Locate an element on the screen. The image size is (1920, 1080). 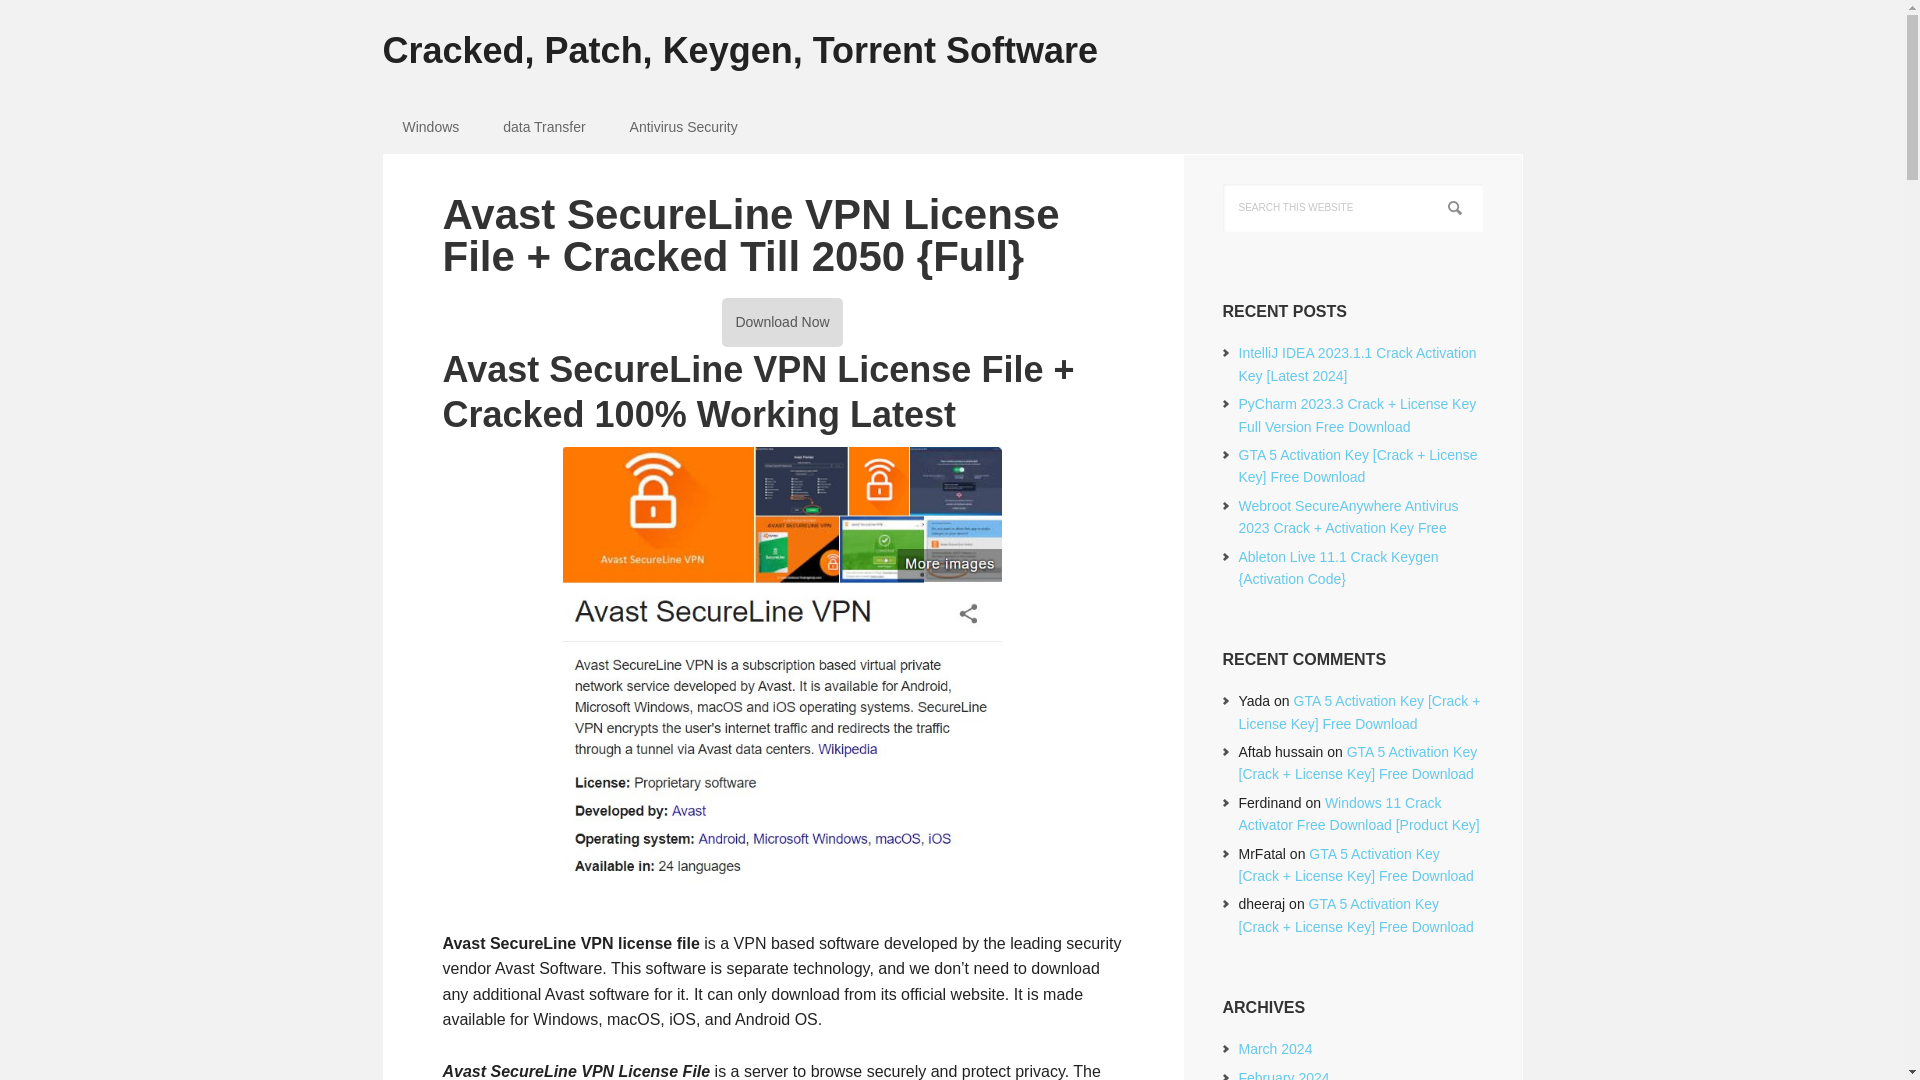
March 2024 is located at coordinates (1274, 1049).